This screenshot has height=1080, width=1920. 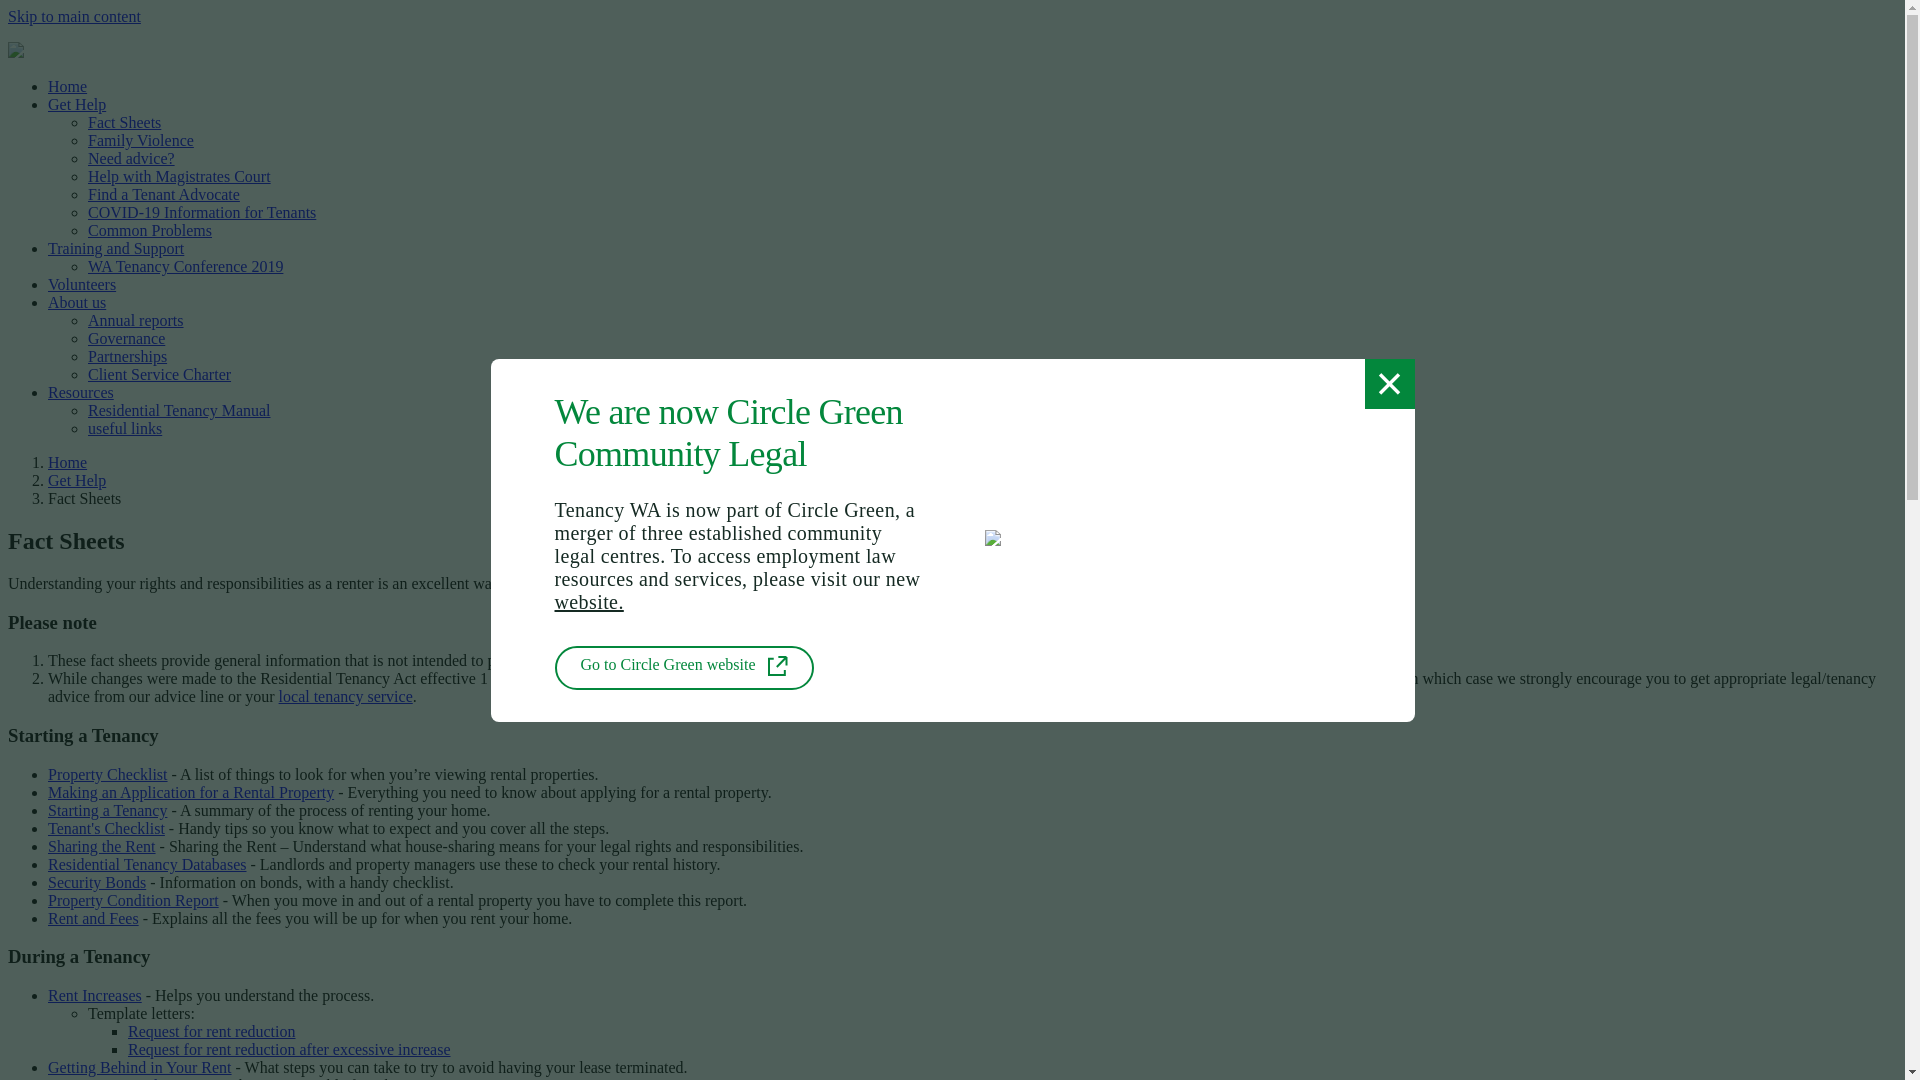 What do you see at coordinates (180, 176) in the screenshot?
I see `Help with Magistrates Court` at bounding box center [180, 176].